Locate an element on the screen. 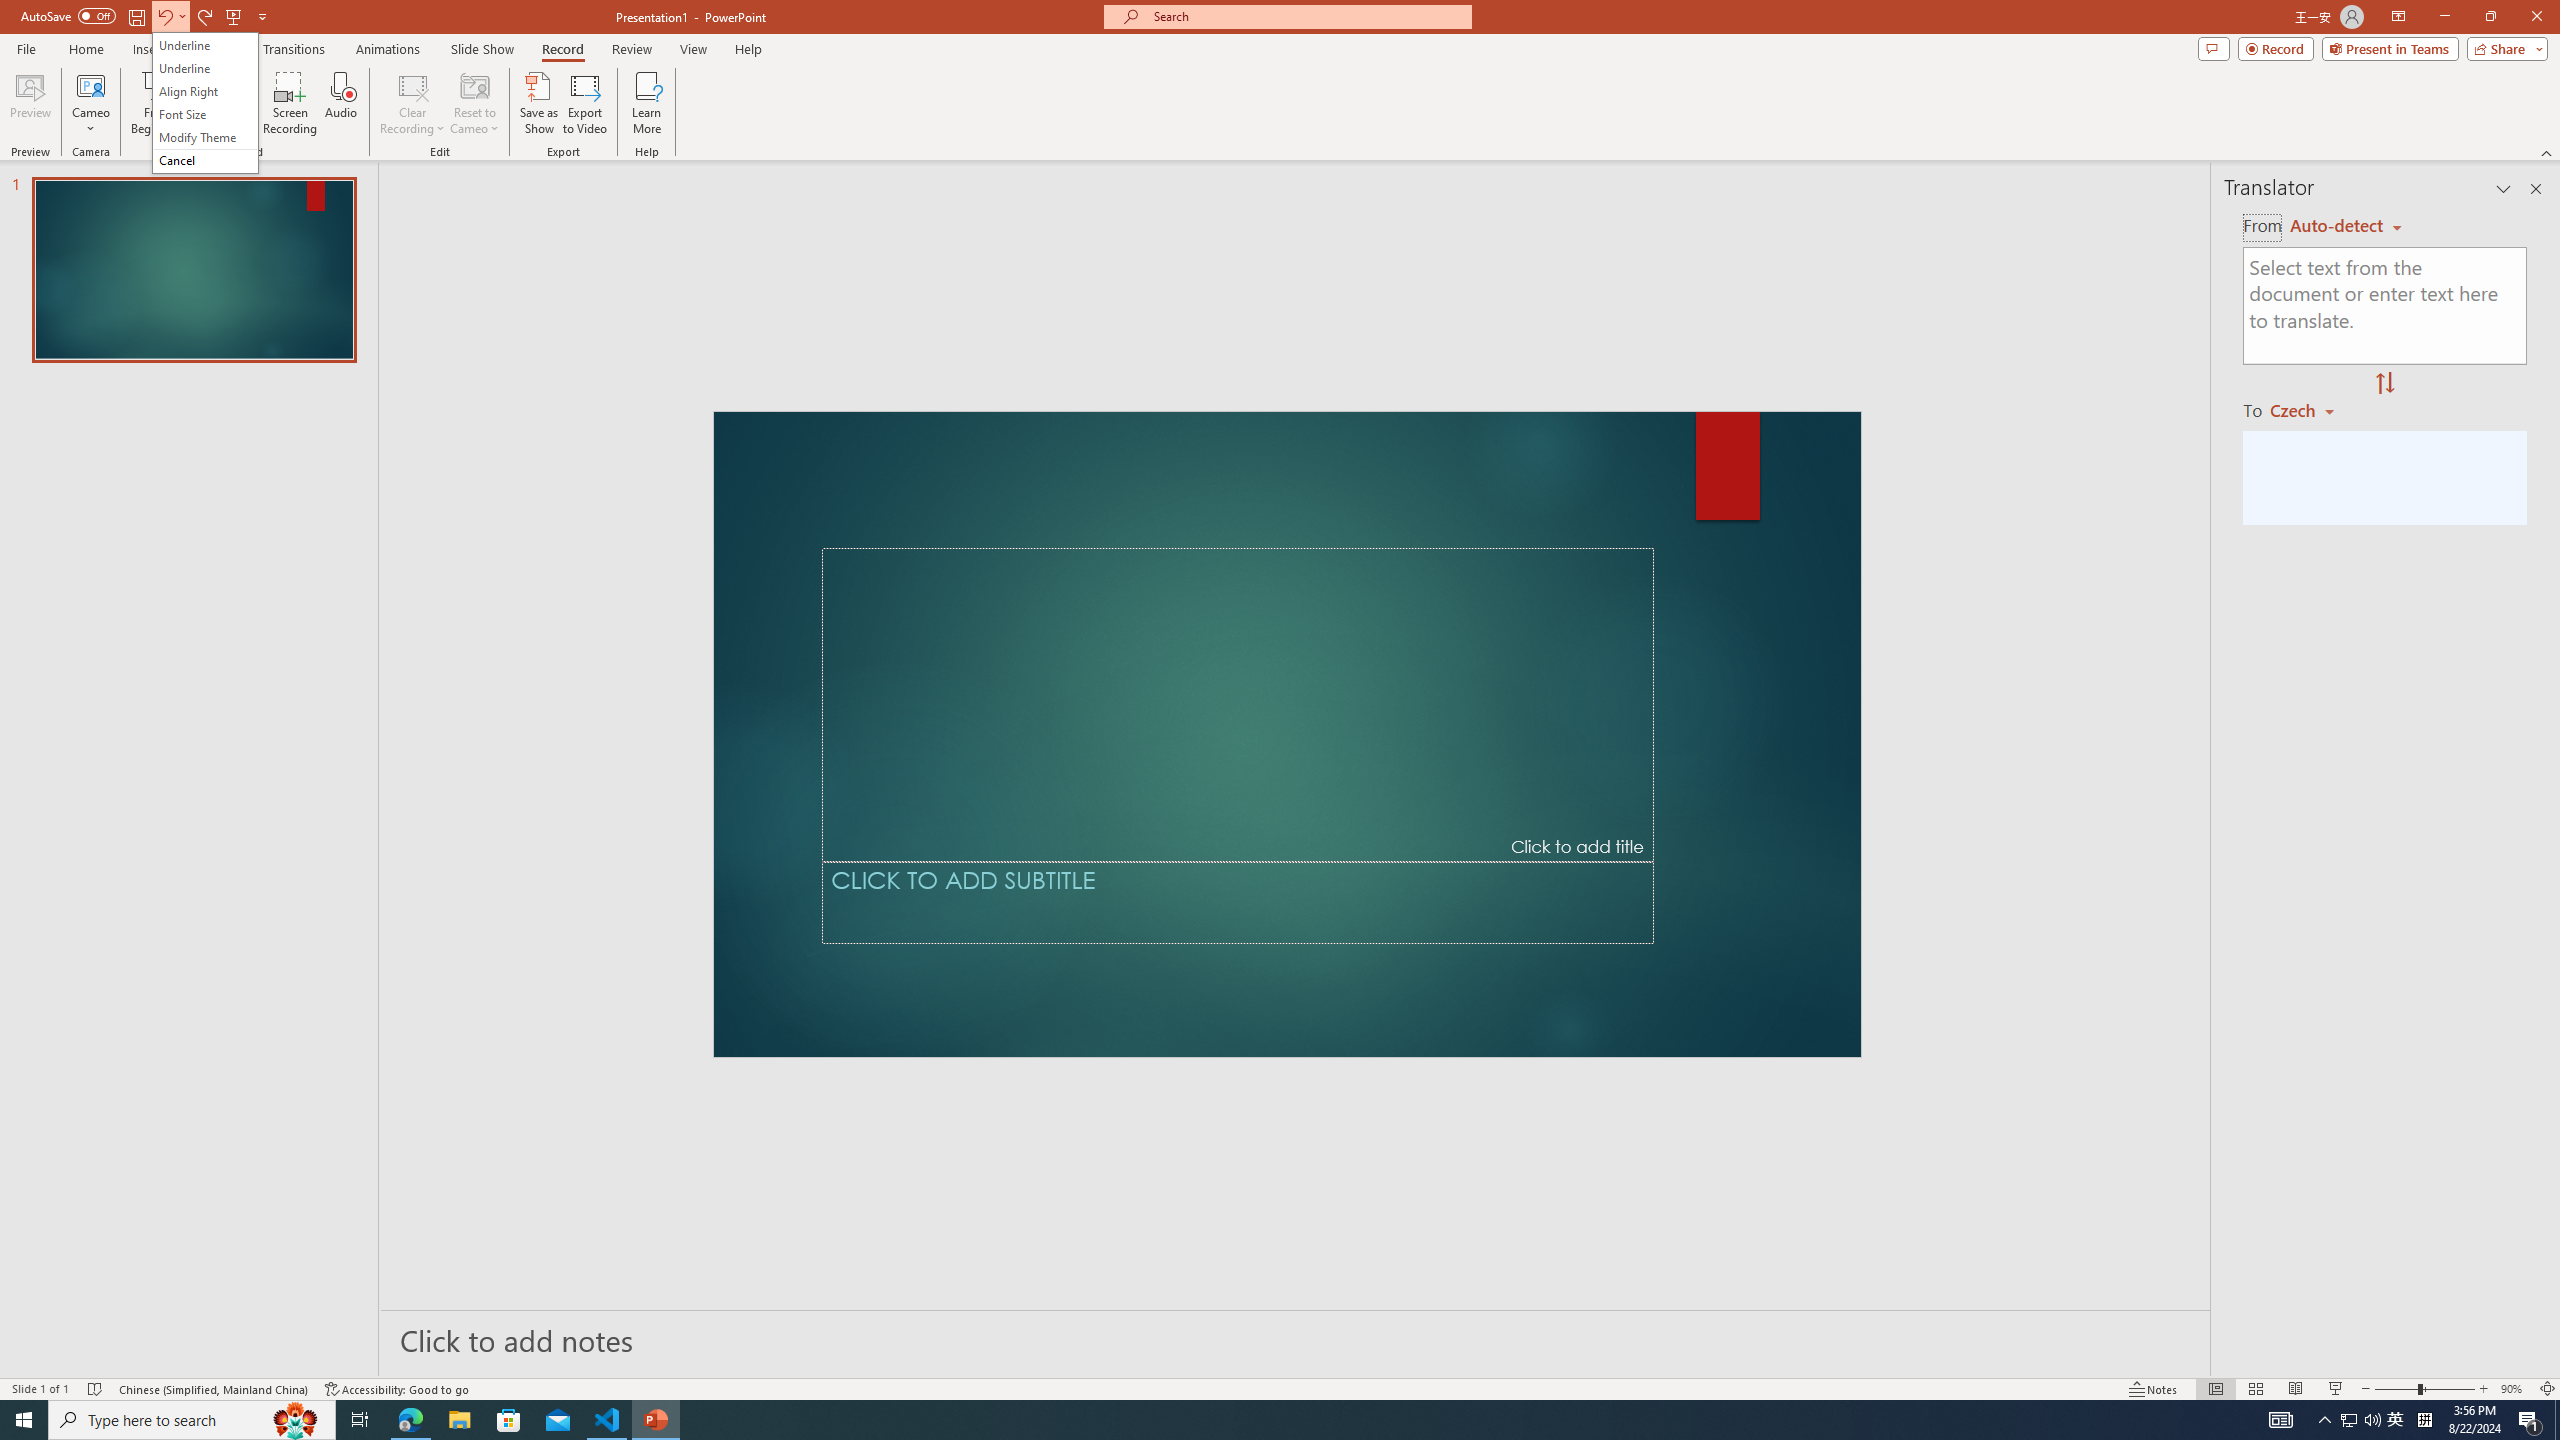  Screen Recording is located at coordinates (290, 103).